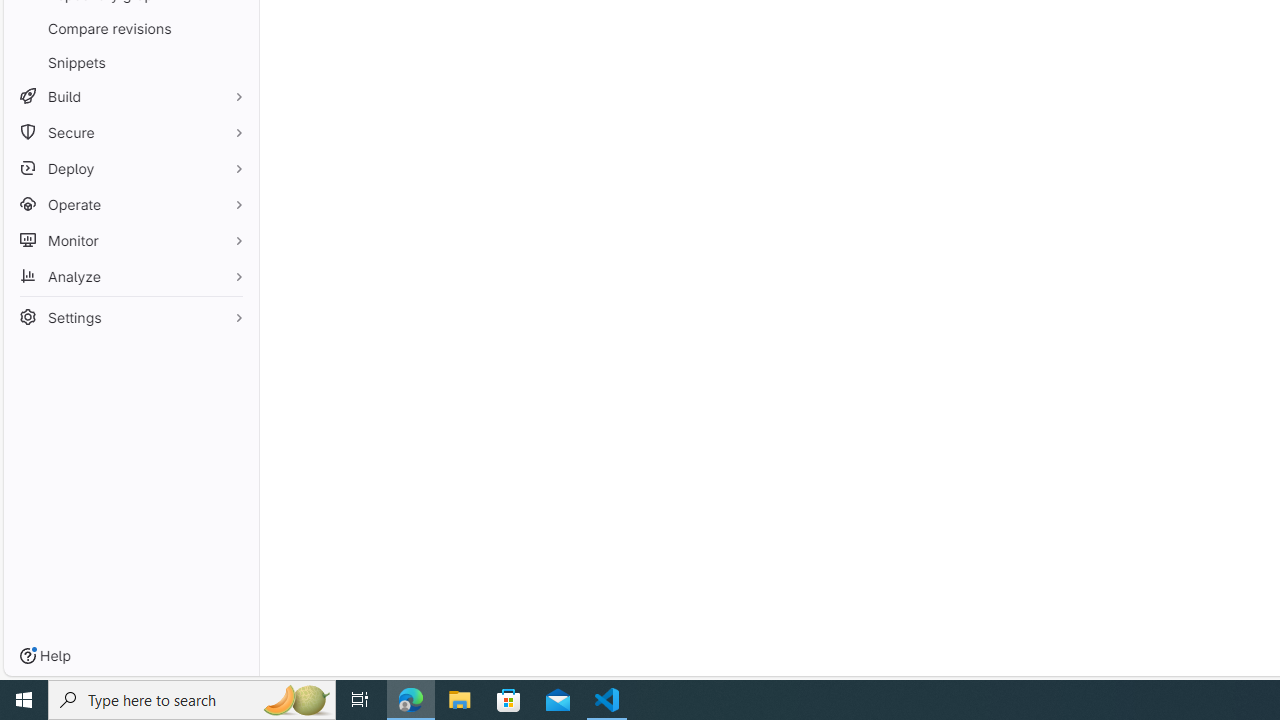 The image size is (1280, 720). What do you see at coordinates (130, 276) in the screenshot?
I see `Analyze` at bounding box center [130, 276].